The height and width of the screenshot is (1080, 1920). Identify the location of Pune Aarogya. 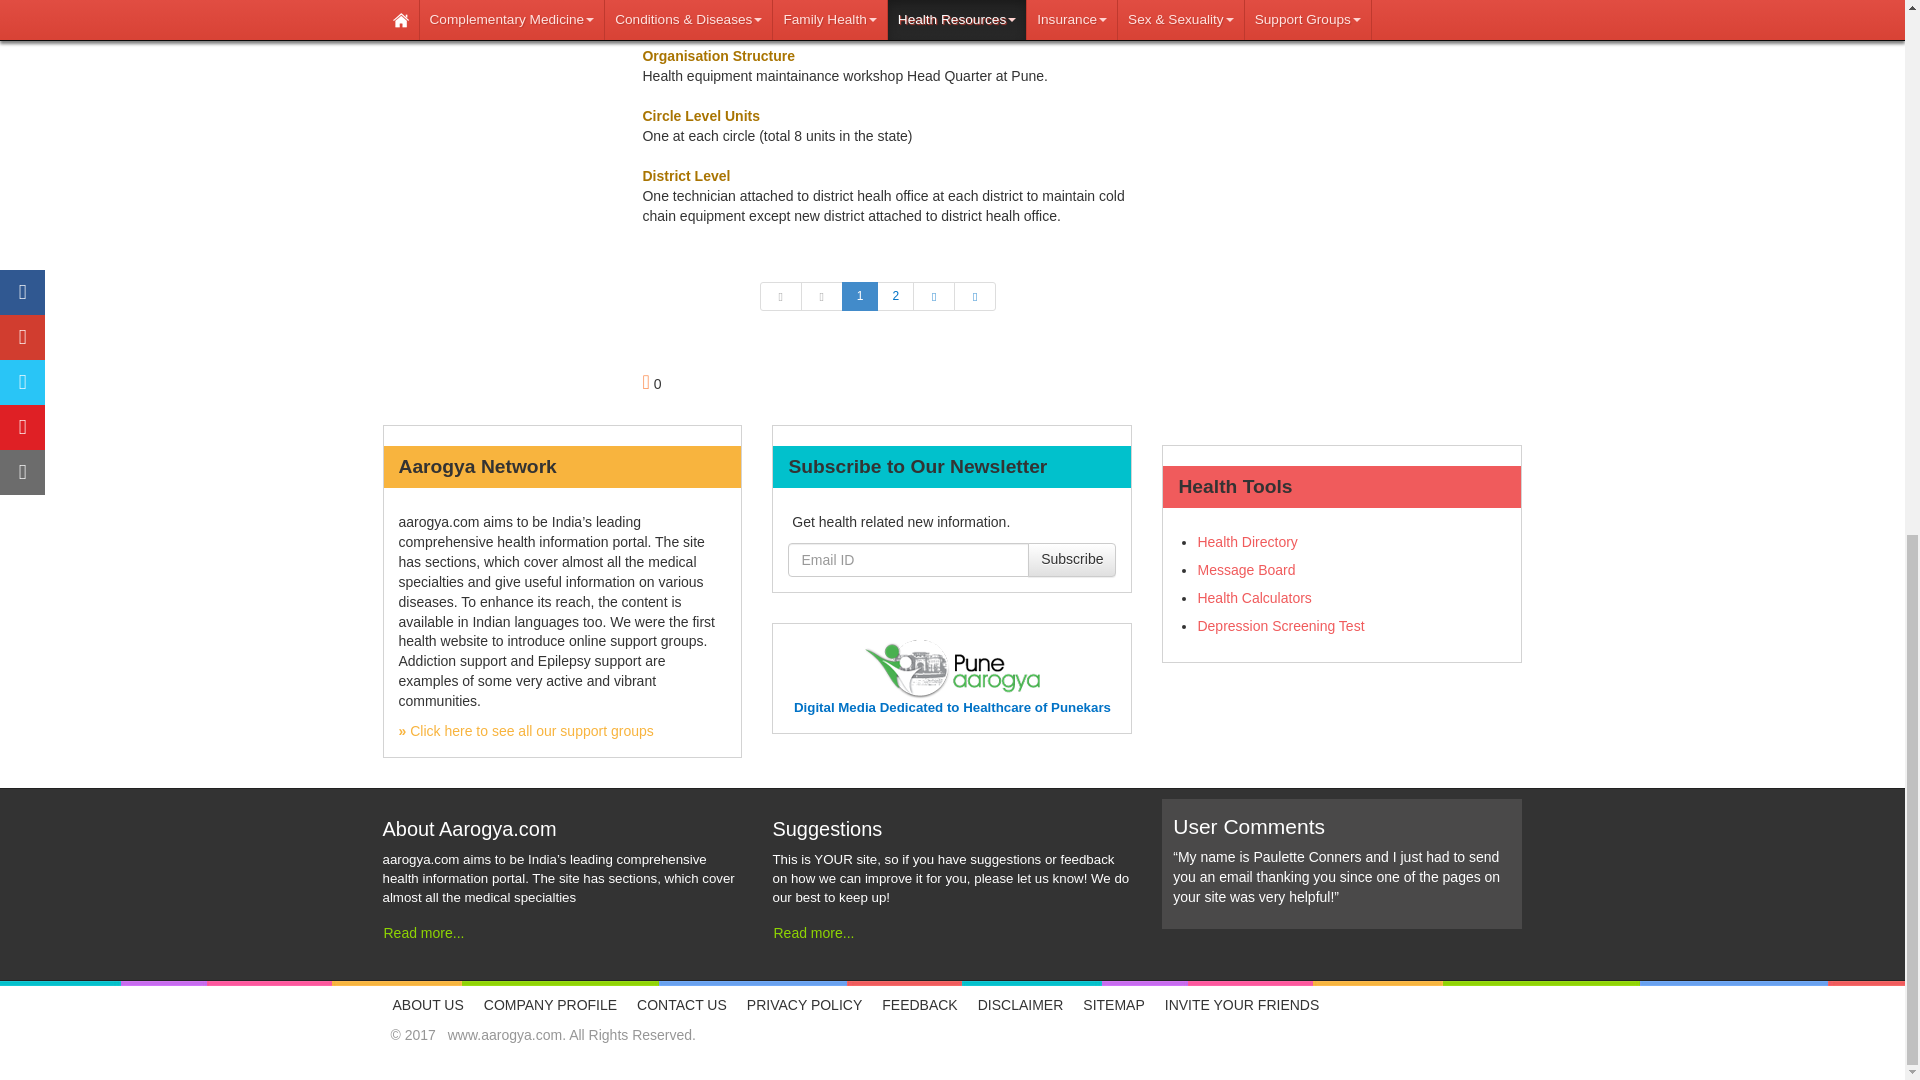
(952, 706).